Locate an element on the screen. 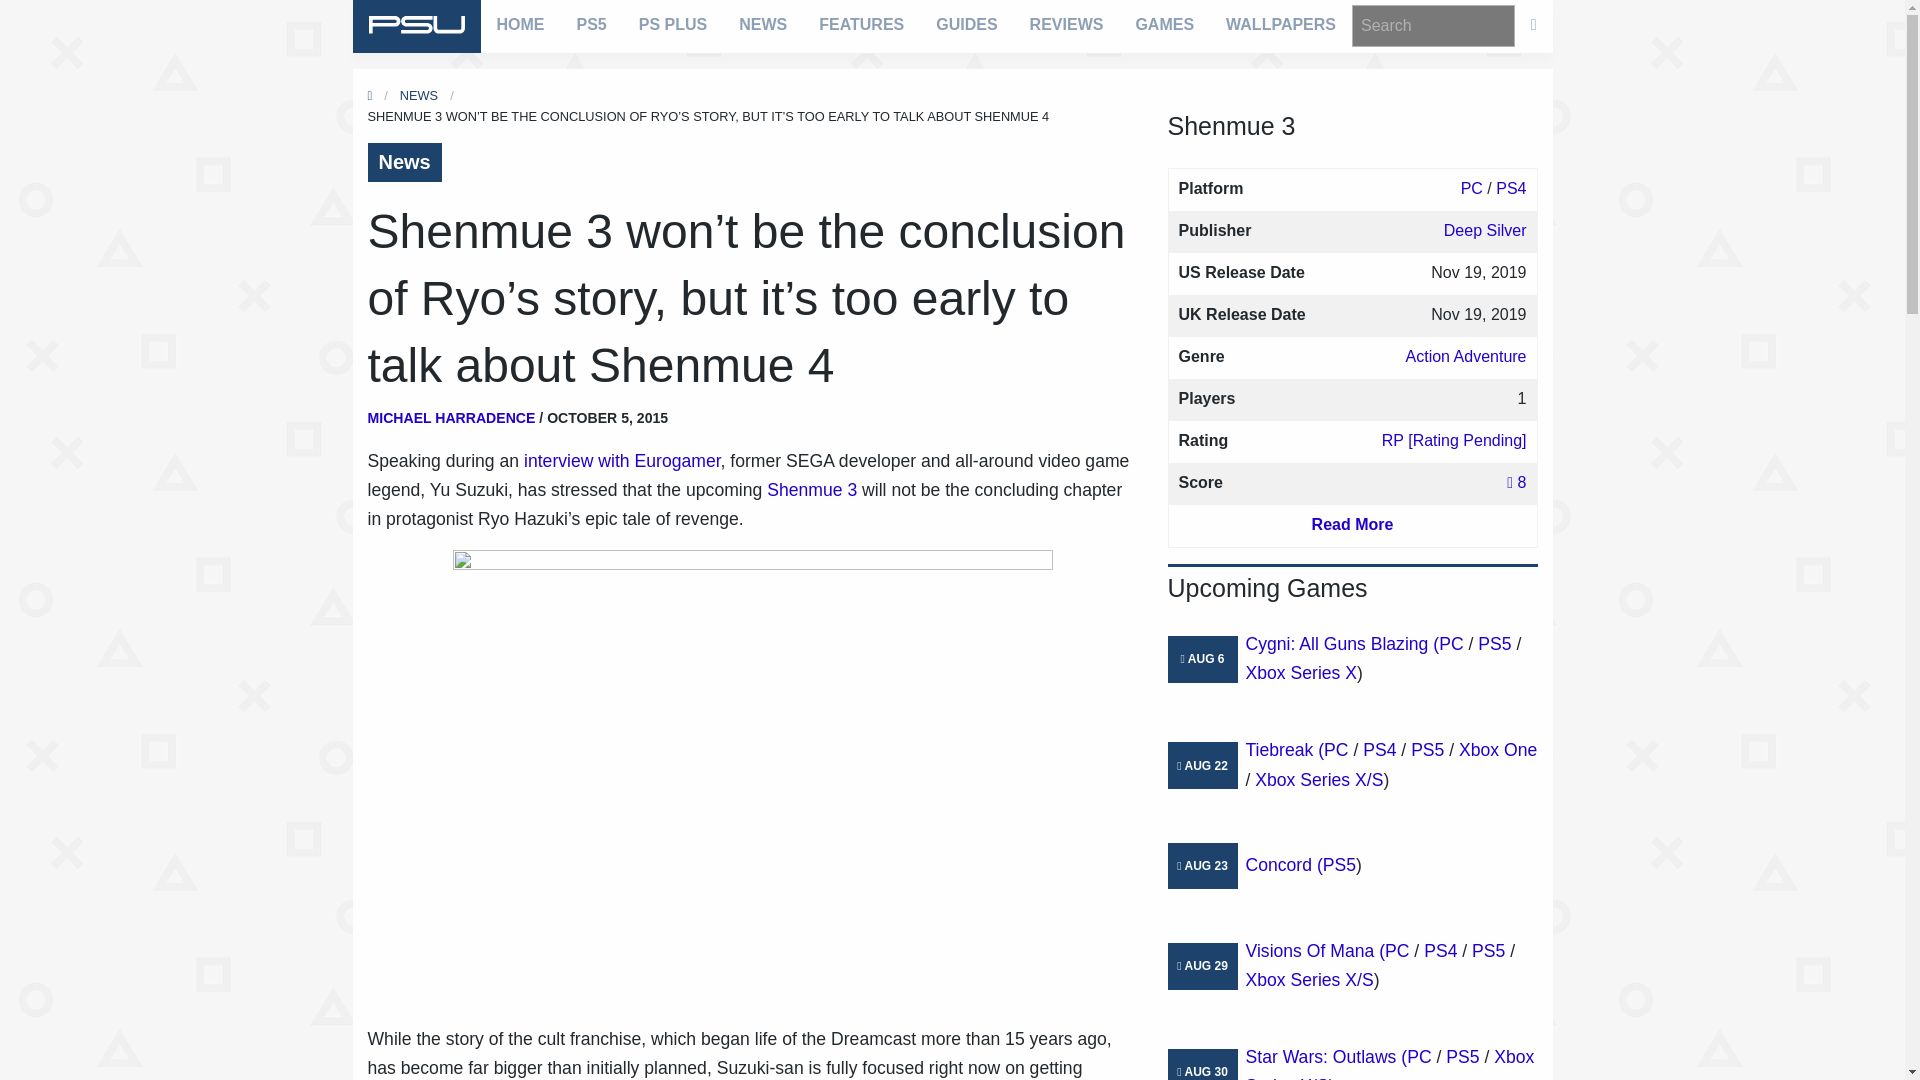 The width and height of the screenshot is (1920, 1080). PS5 is located at coordinates (591, 24).